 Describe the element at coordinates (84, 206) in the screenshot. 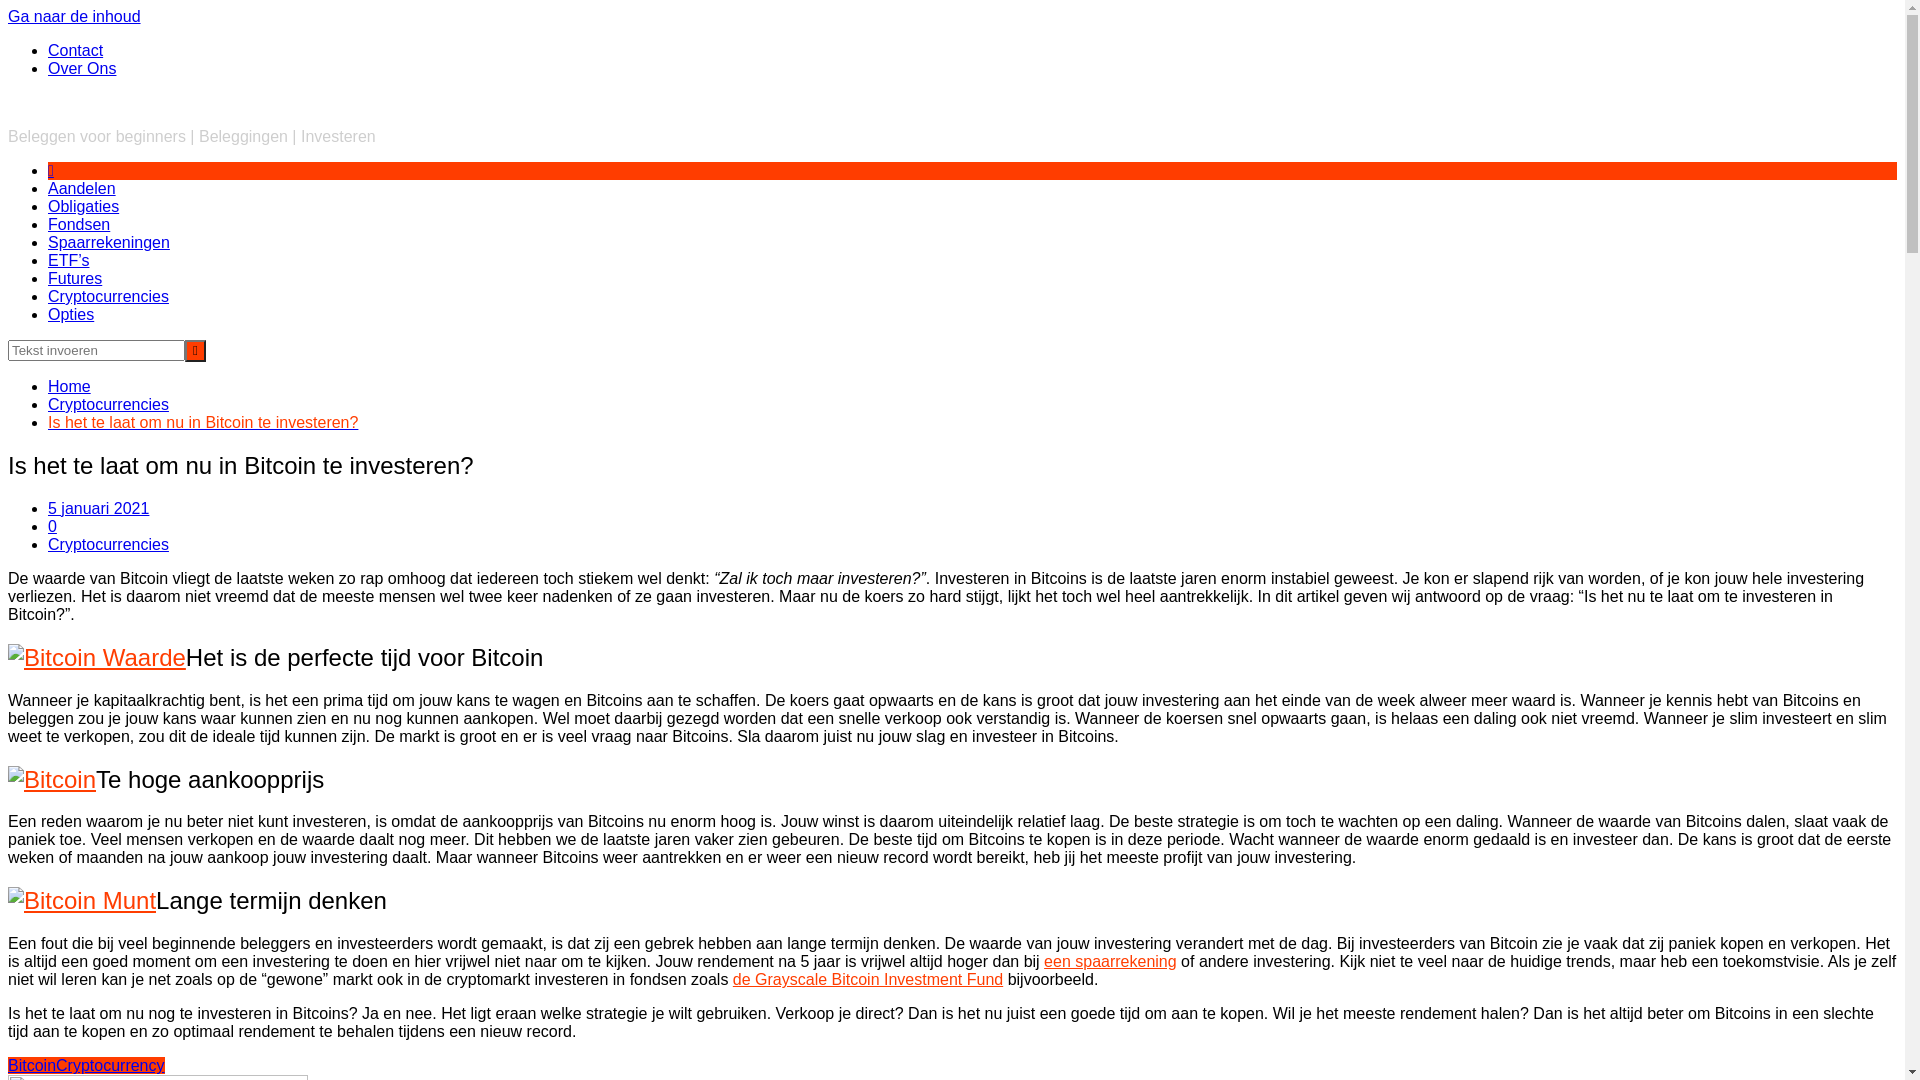

I see `Obligaties` at that location.